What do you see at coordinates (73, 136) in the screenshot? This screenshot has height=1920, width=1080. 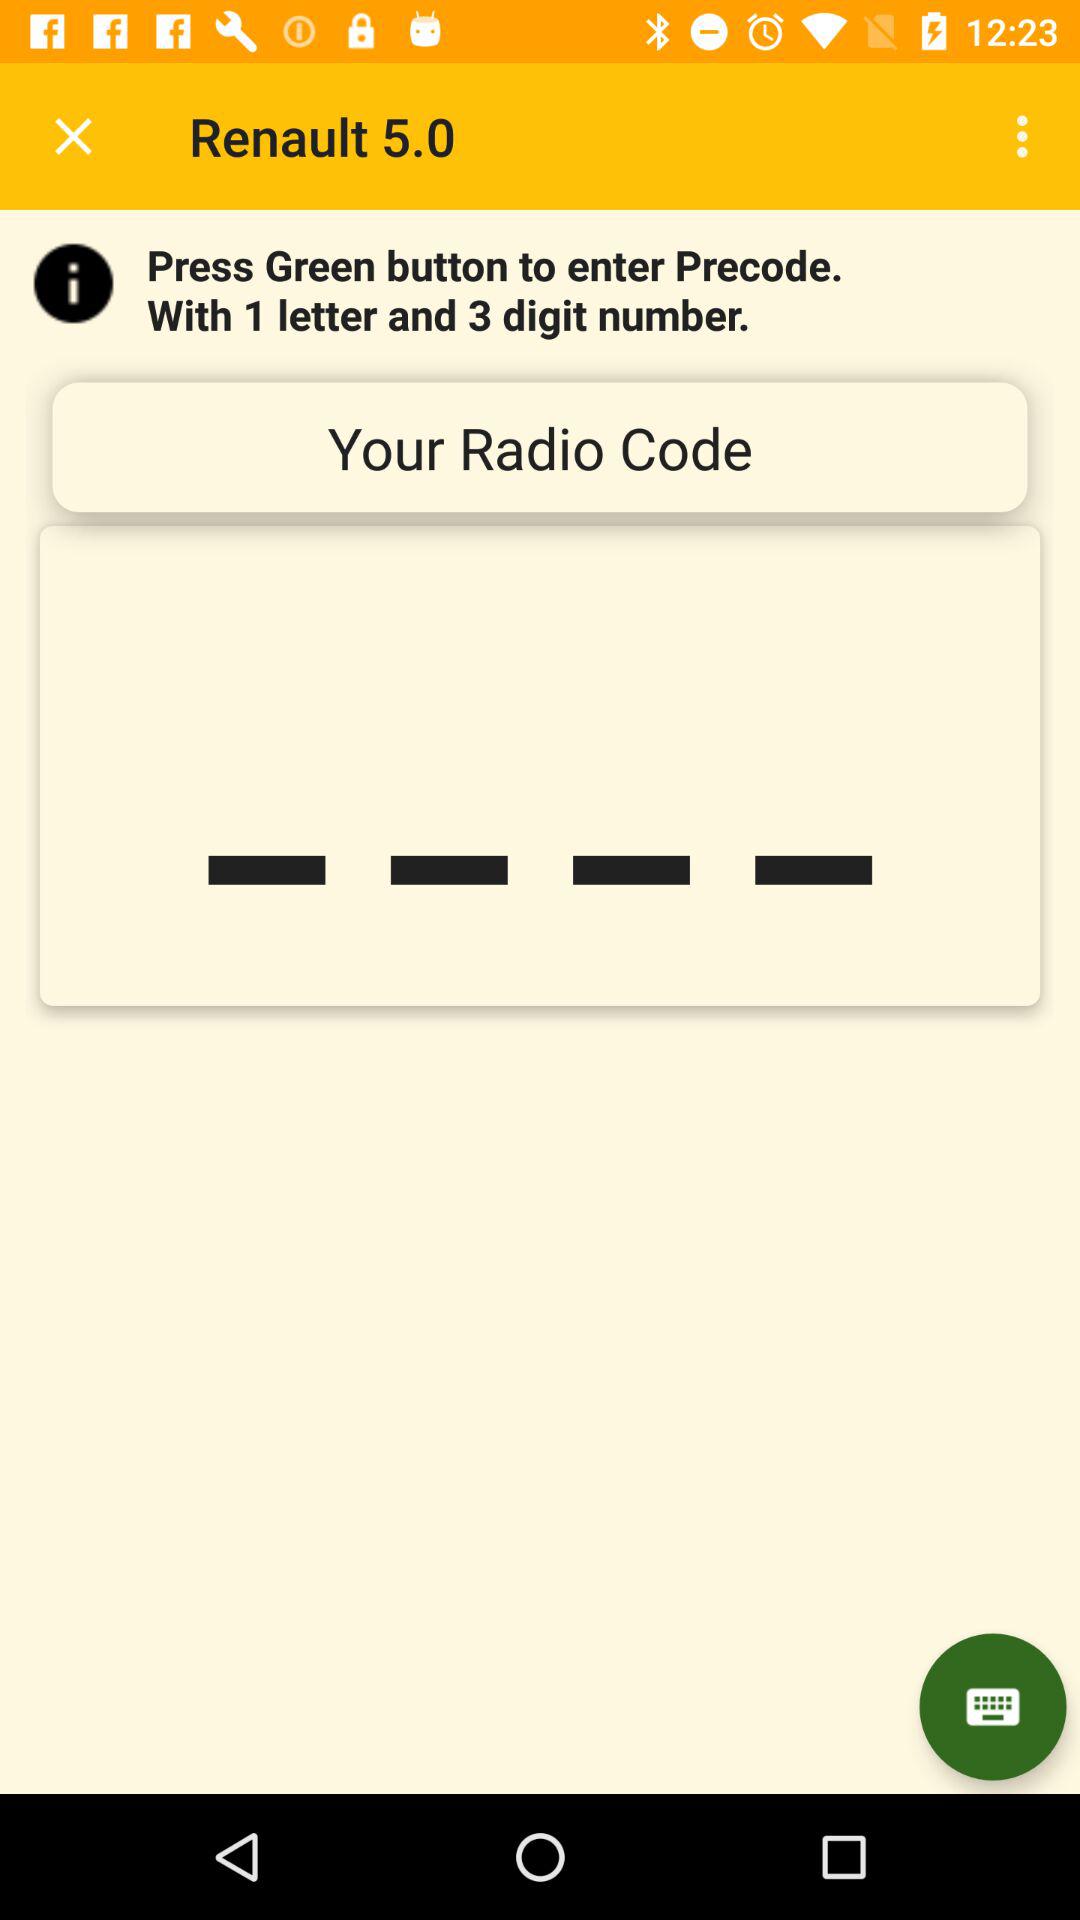 I see `choose icon to the left of the renault 5.0` at bounding box center [73, 136].